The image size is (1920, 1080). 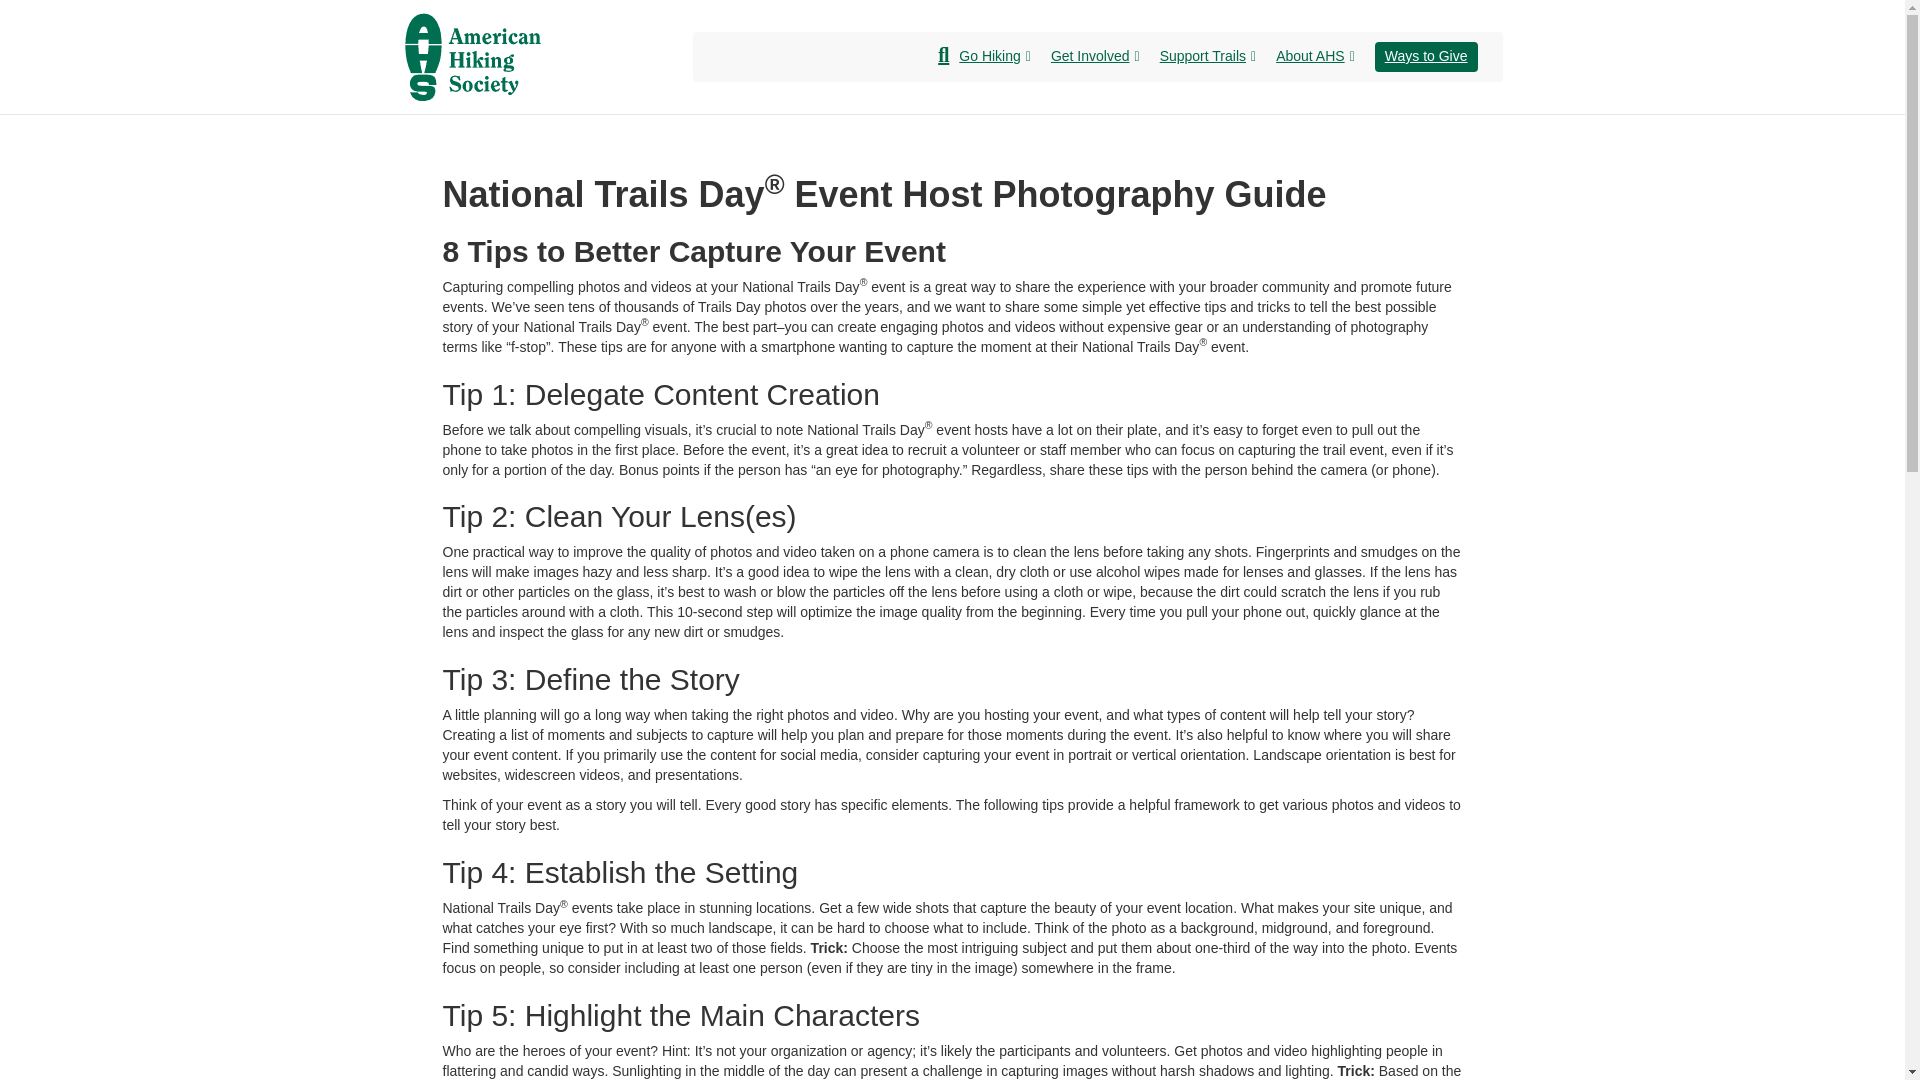 What do you see at coordinates (1095, 57) in the screenshot?
I see `Get Involved` at bounding box center [1095, 57].